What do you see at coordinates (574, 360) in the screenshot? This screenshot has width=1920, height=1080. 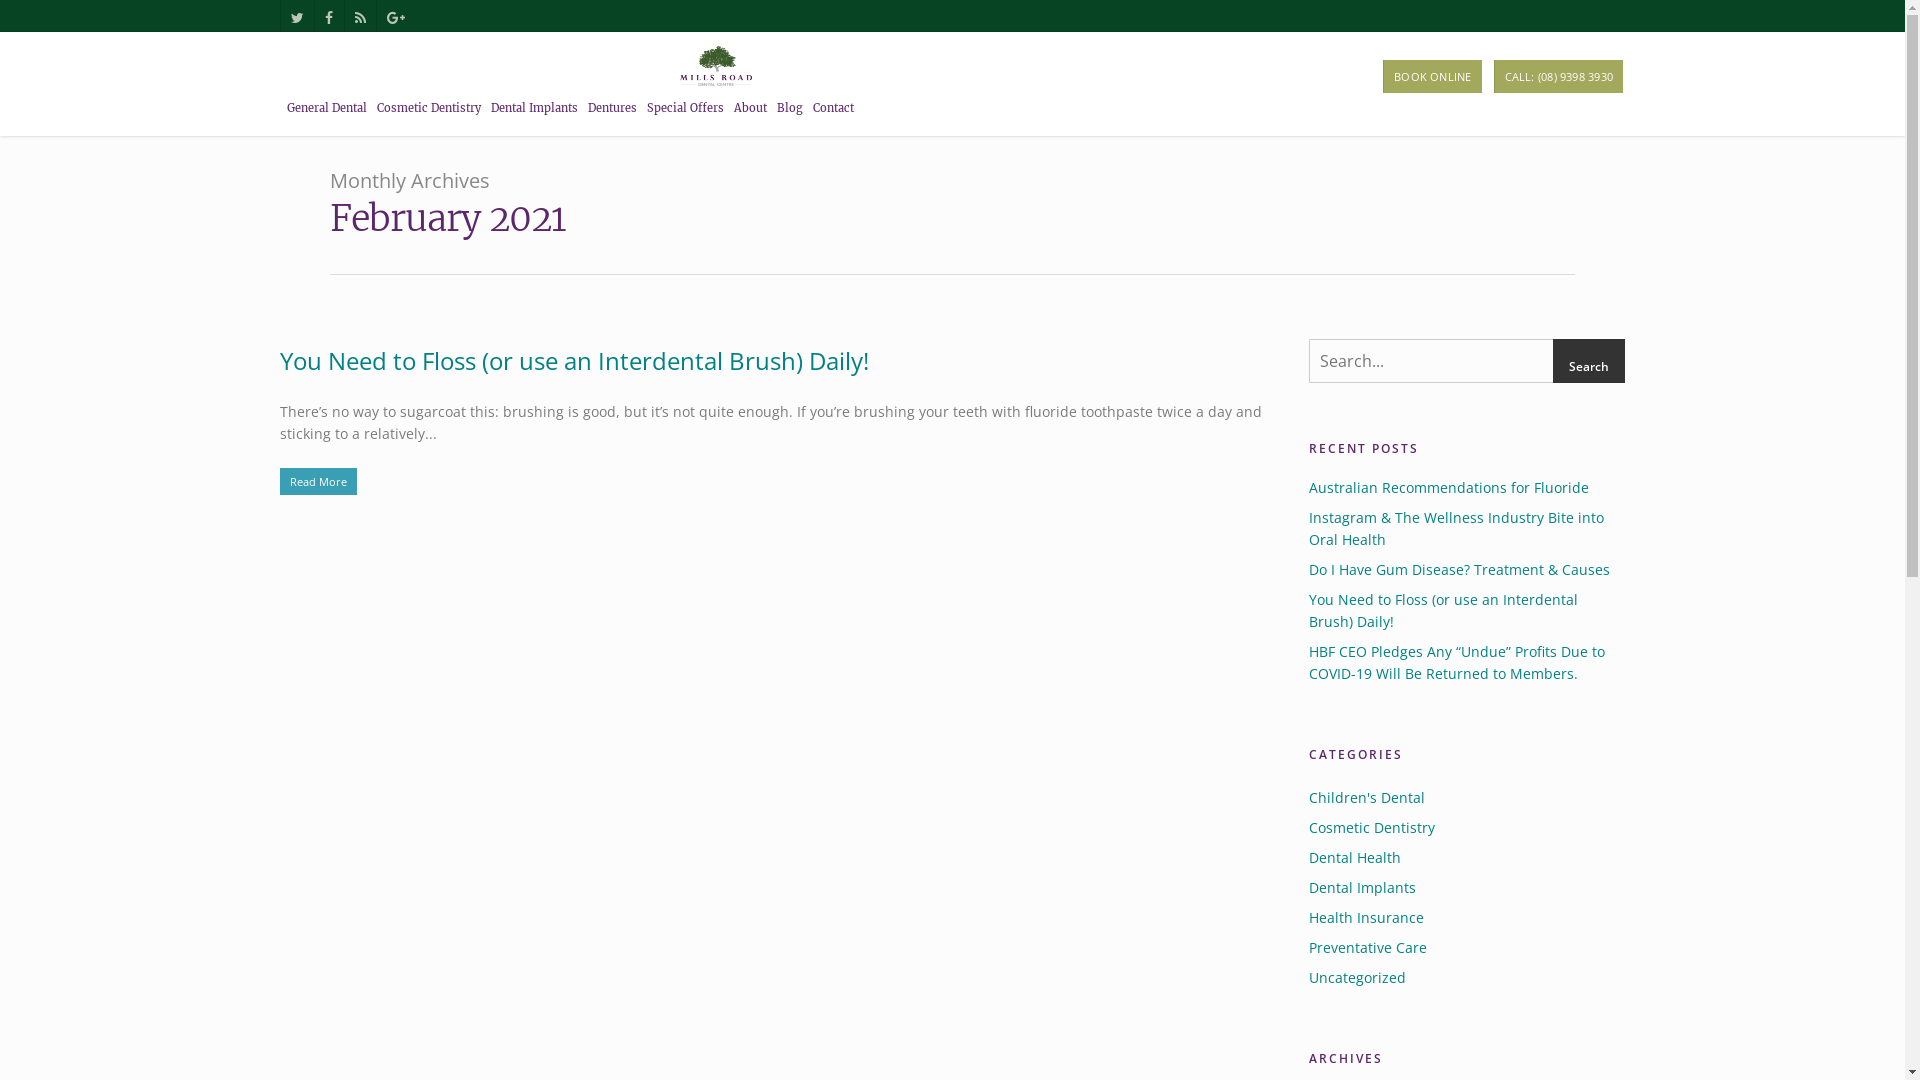 I see `You Need to Floss (or use an Interdental Brush) Daily!` at bounding box center [574, 360].